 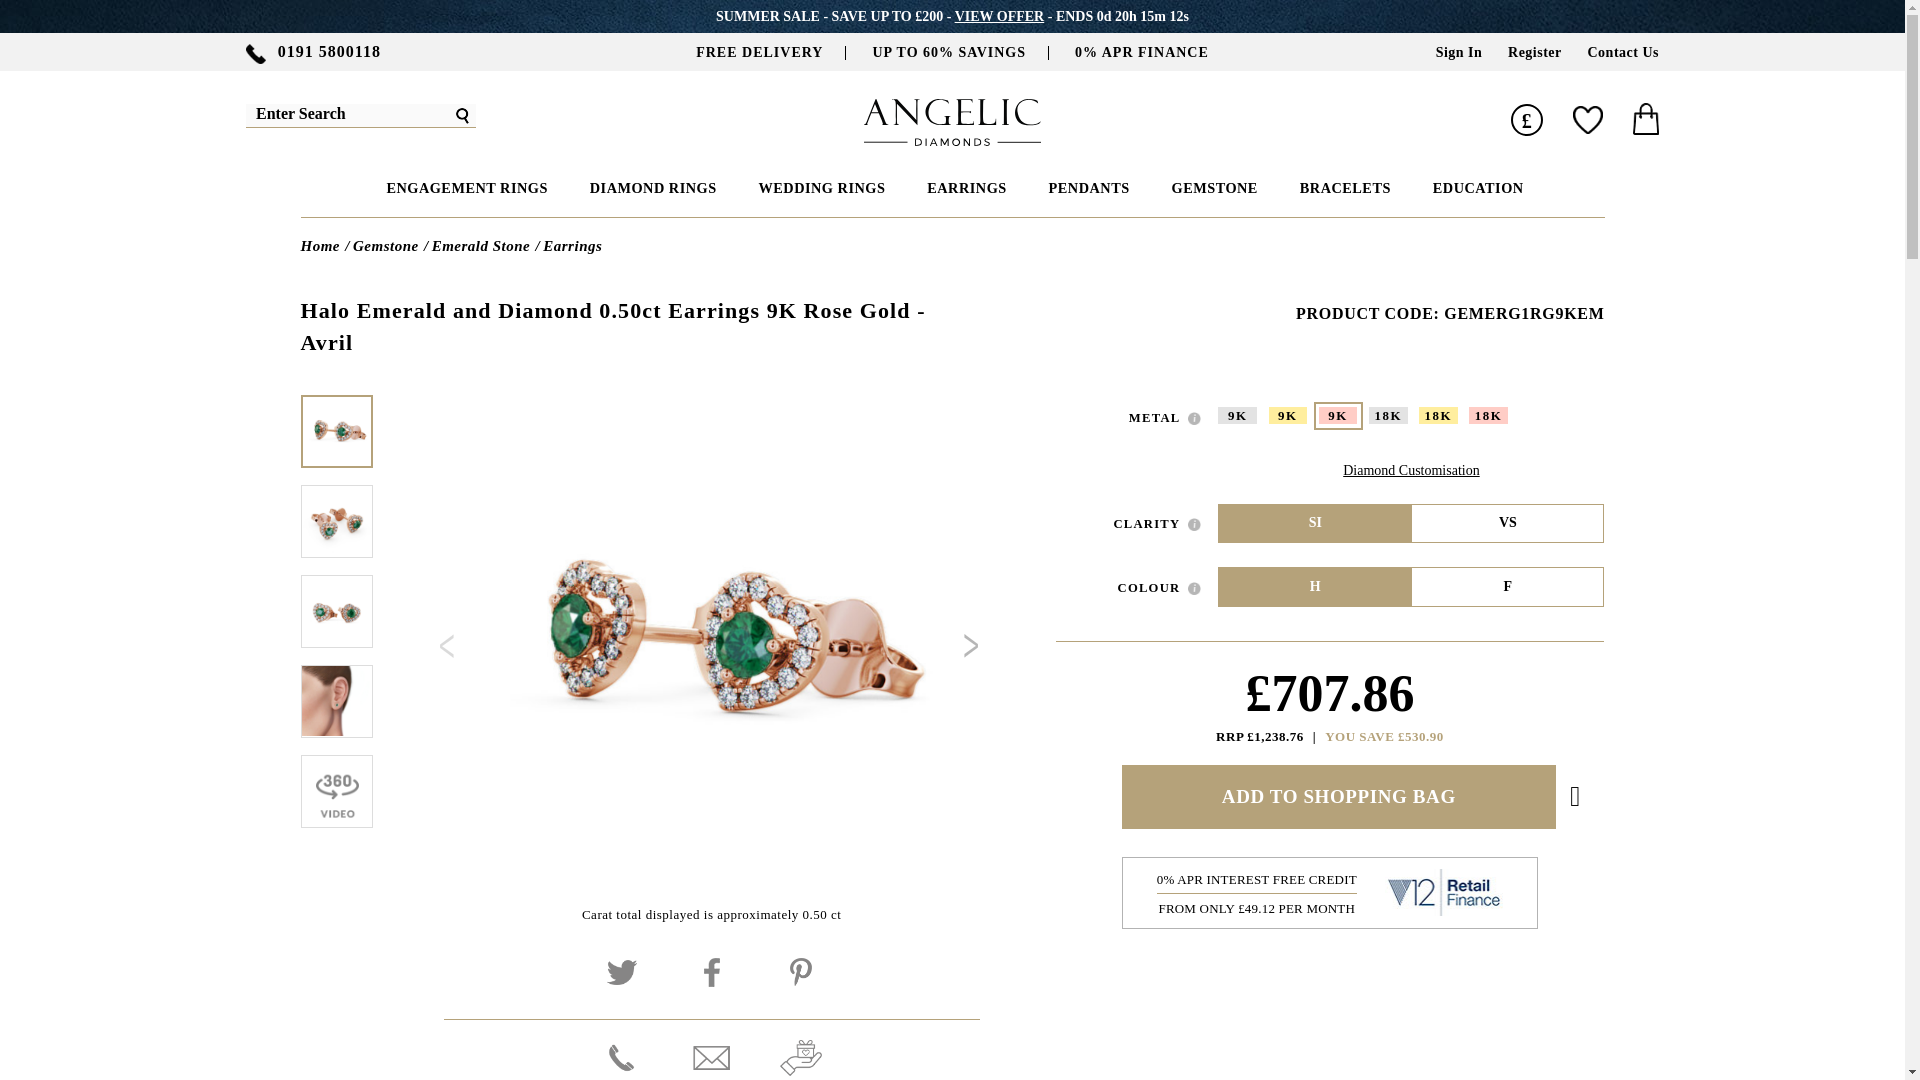 What do you see at coordinates (999, 14) in the screenshot?
I see `VIEW OFFER` at bounding box center [999, 14].